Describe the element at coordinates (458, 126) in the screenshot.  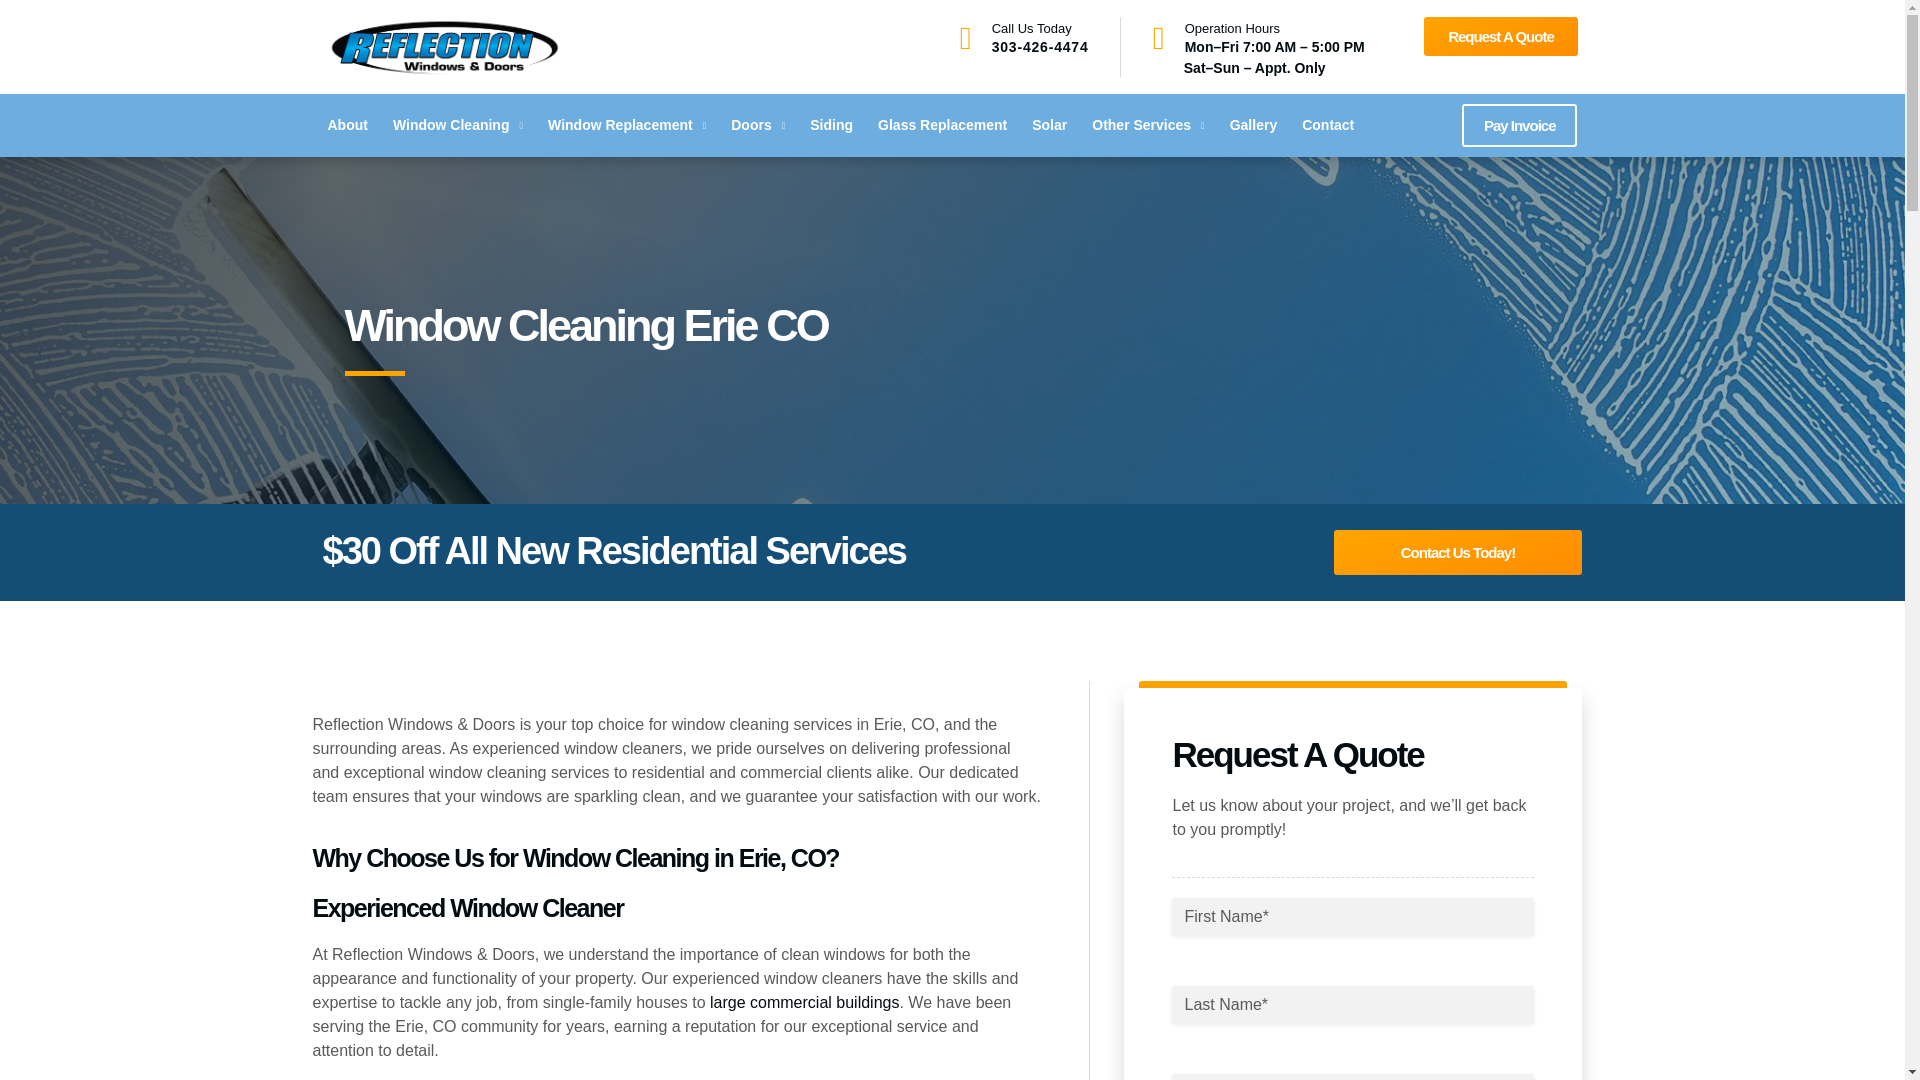
I see `Window Cleaning` at that location.